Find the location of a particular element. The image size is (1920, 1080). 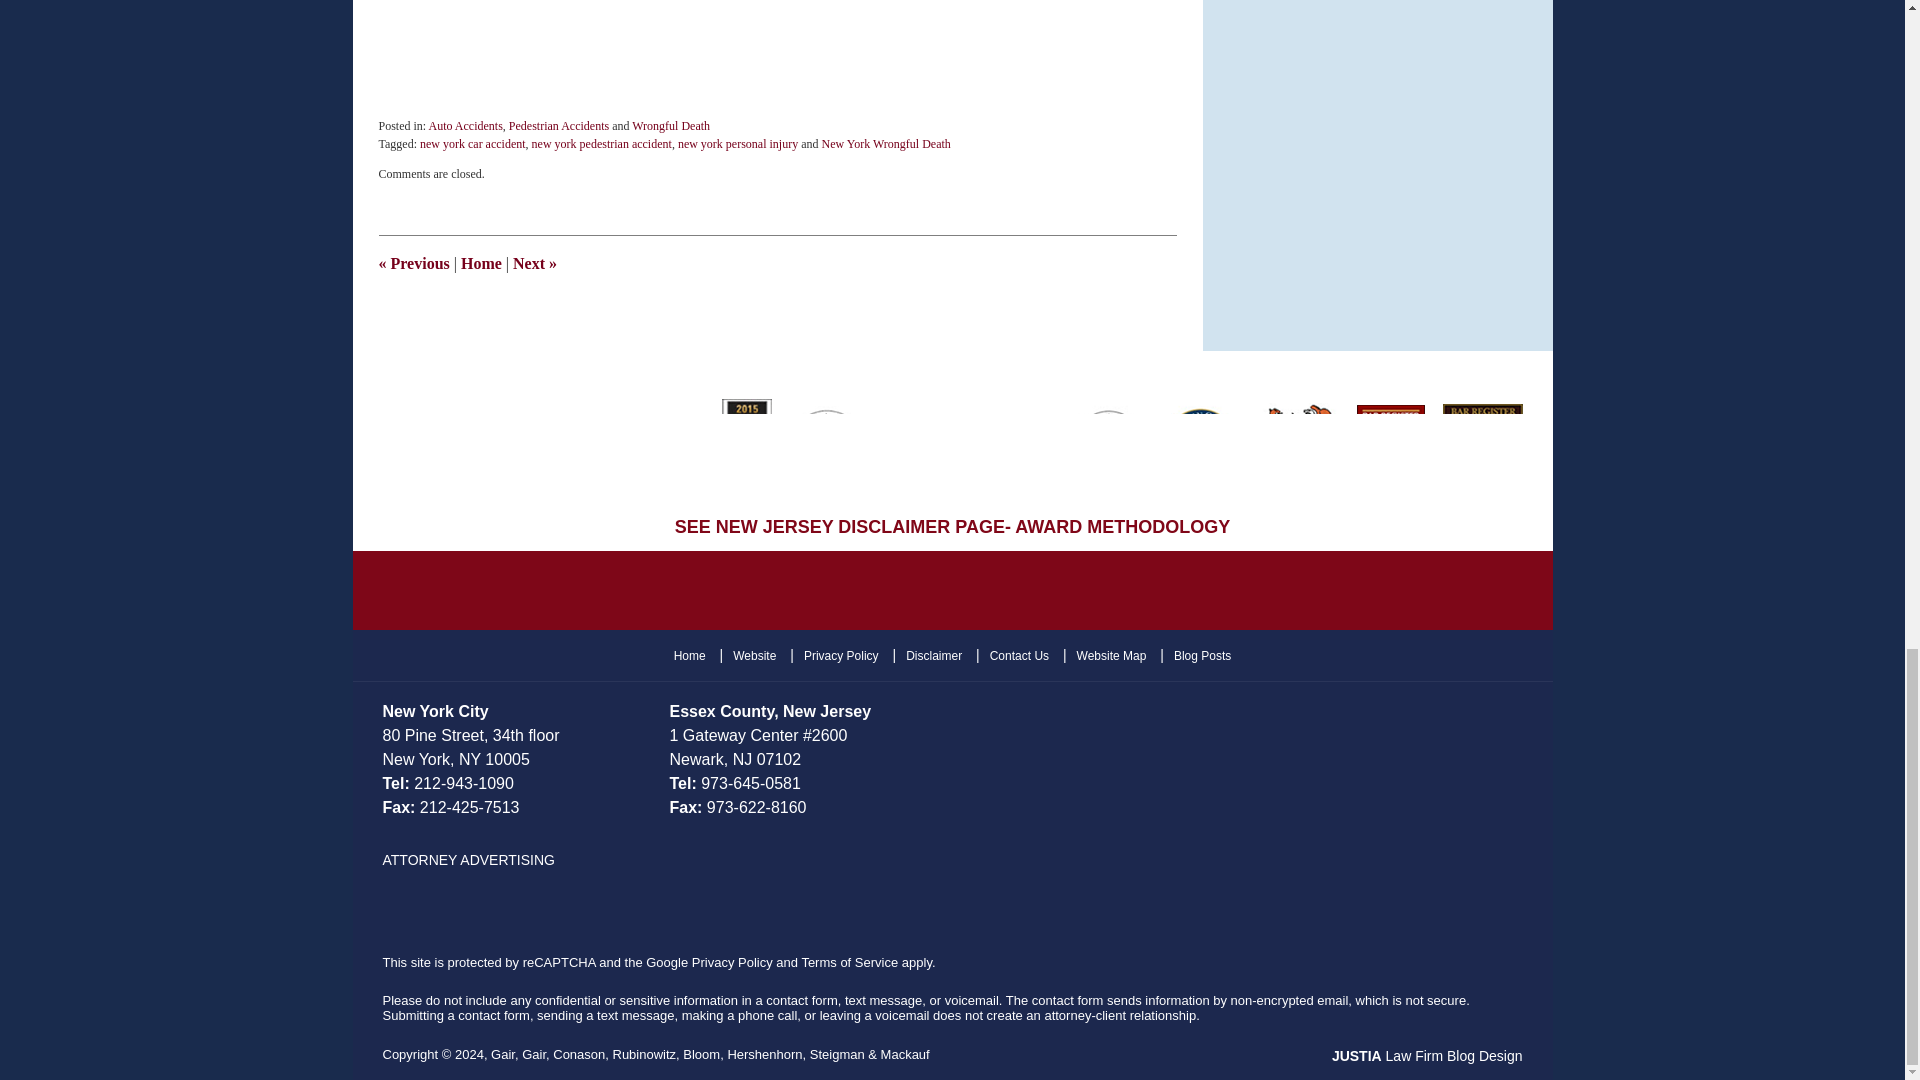

Auto Accidents is located at coordinates (466, 125).